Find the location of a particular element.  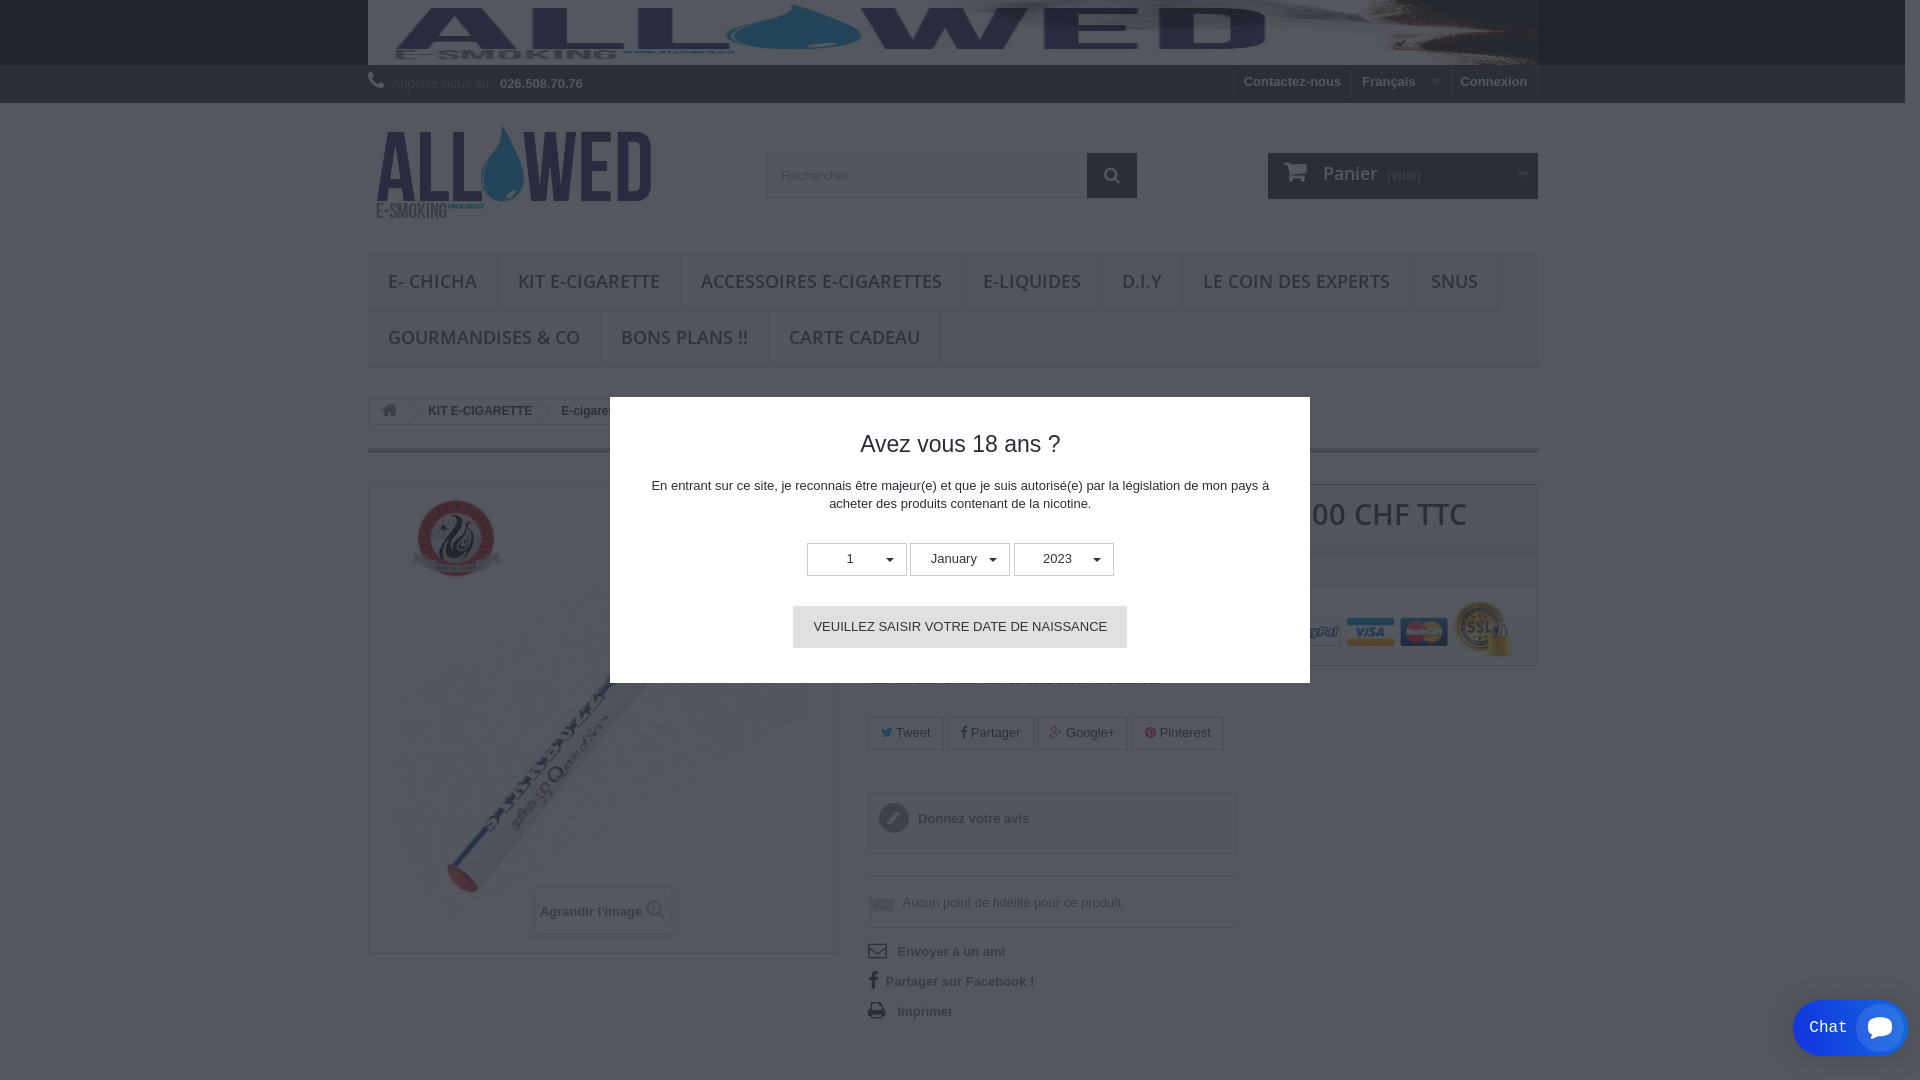

1
  is located at coordinates (857, 560).